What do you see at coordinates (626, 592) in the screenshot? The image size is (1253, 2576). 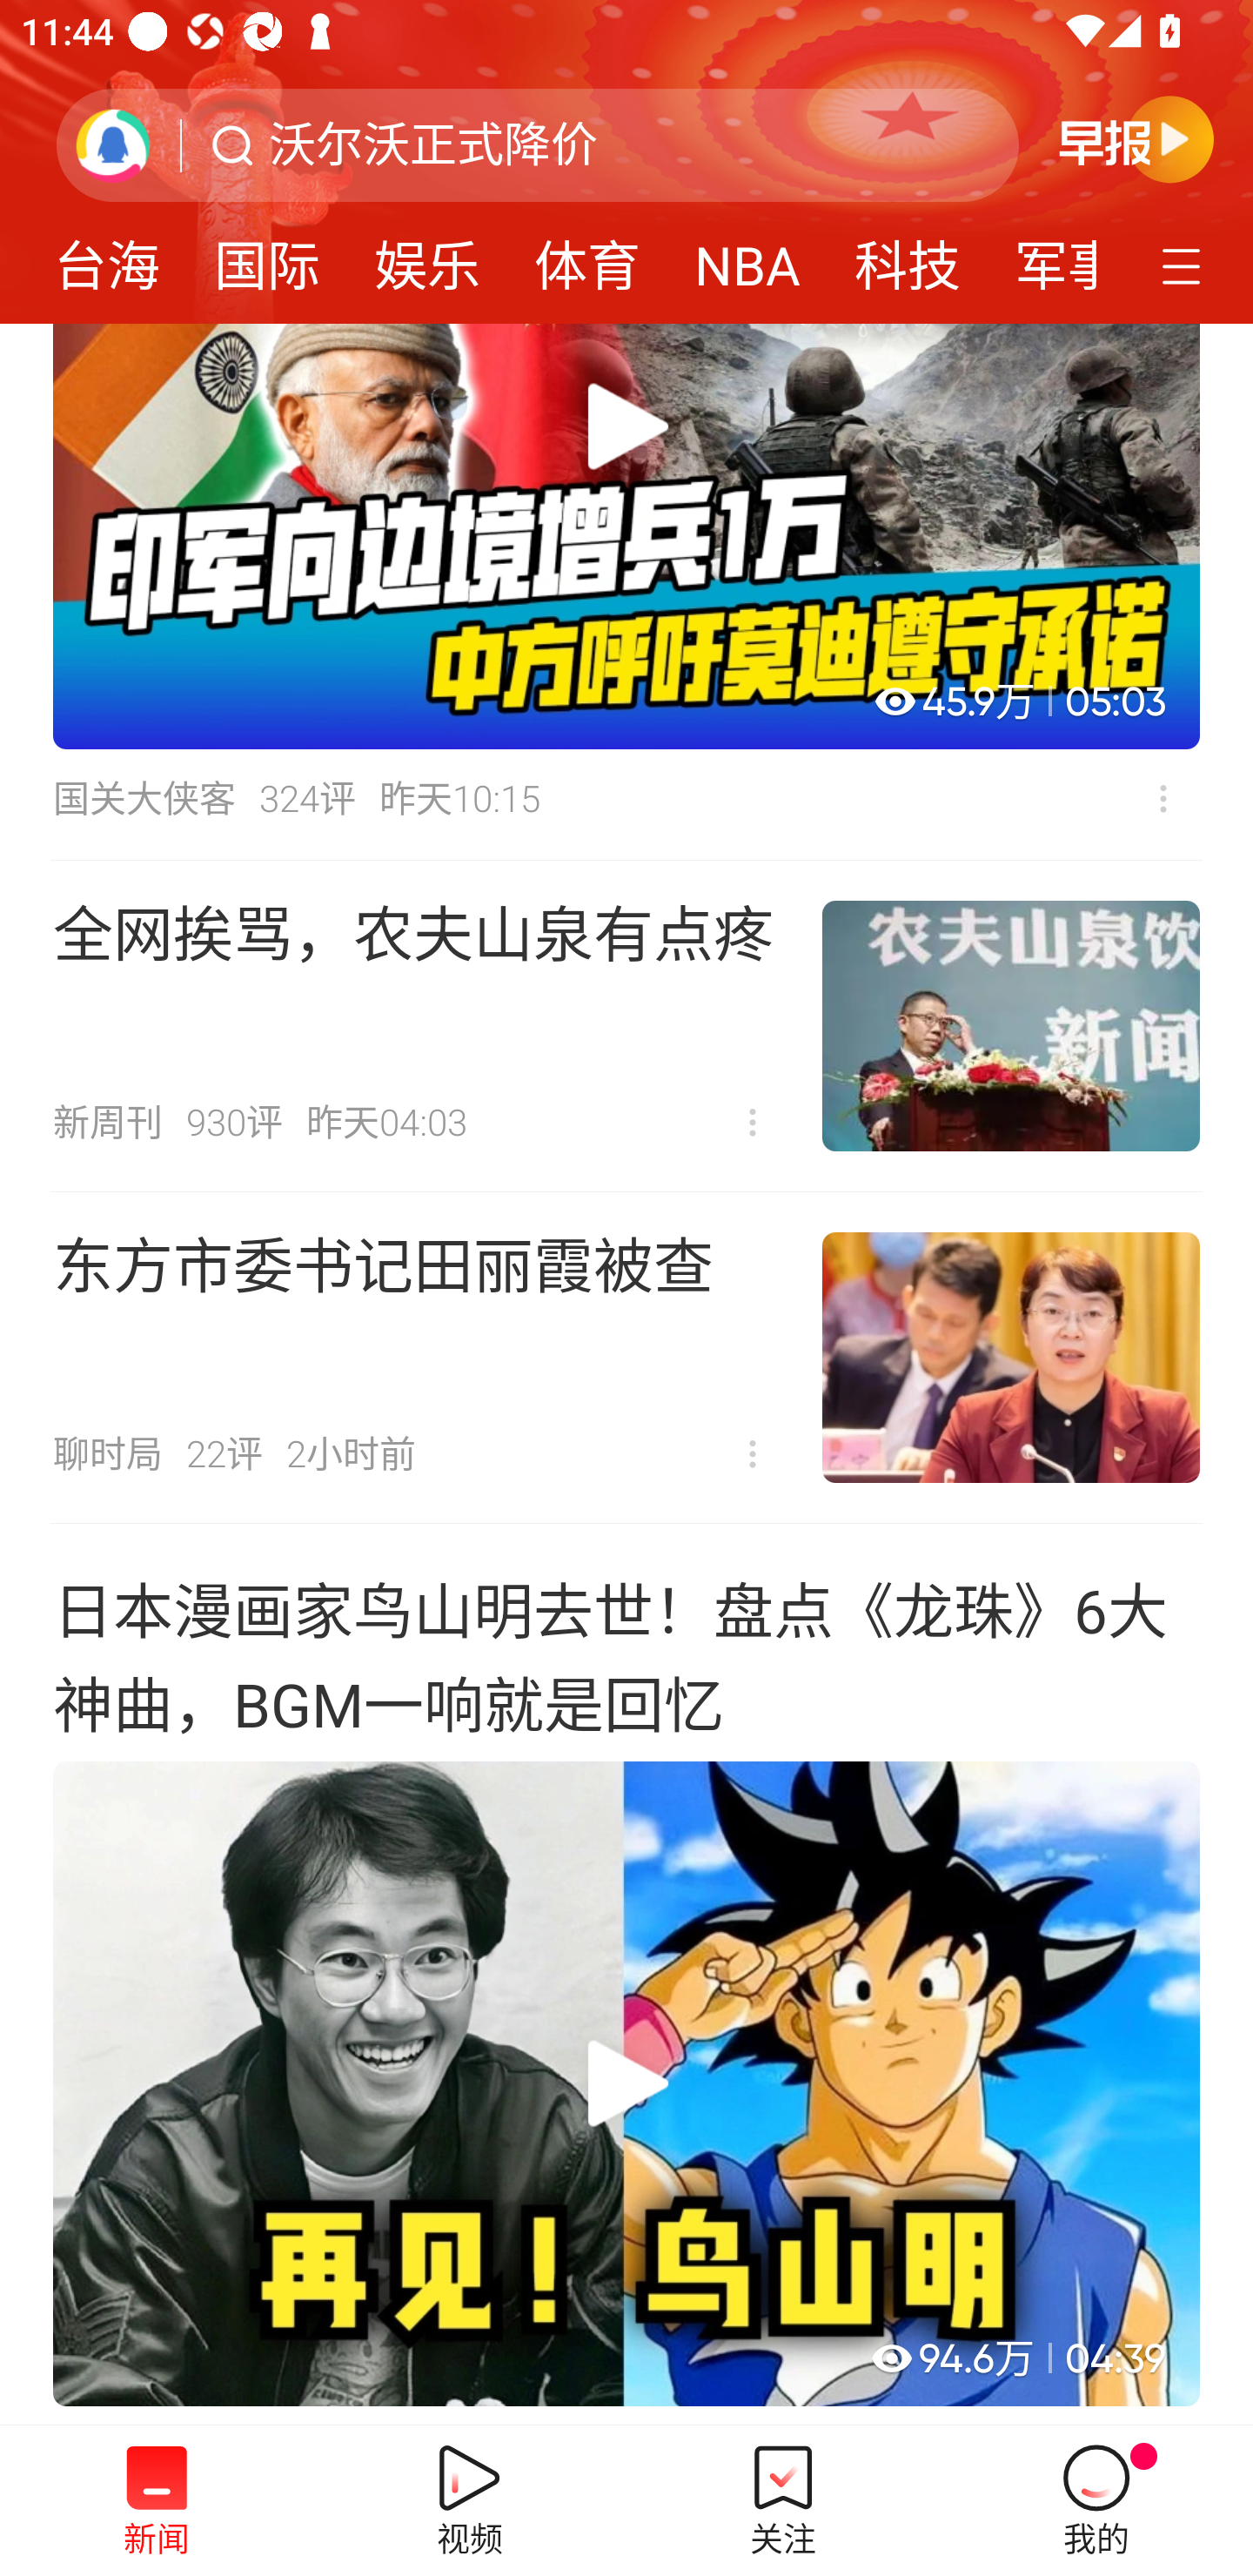 I see ` 45.9万 05:03 国关大侠客 324评 昨天10:15  不感兴趣` at bounding box center [626, 592].